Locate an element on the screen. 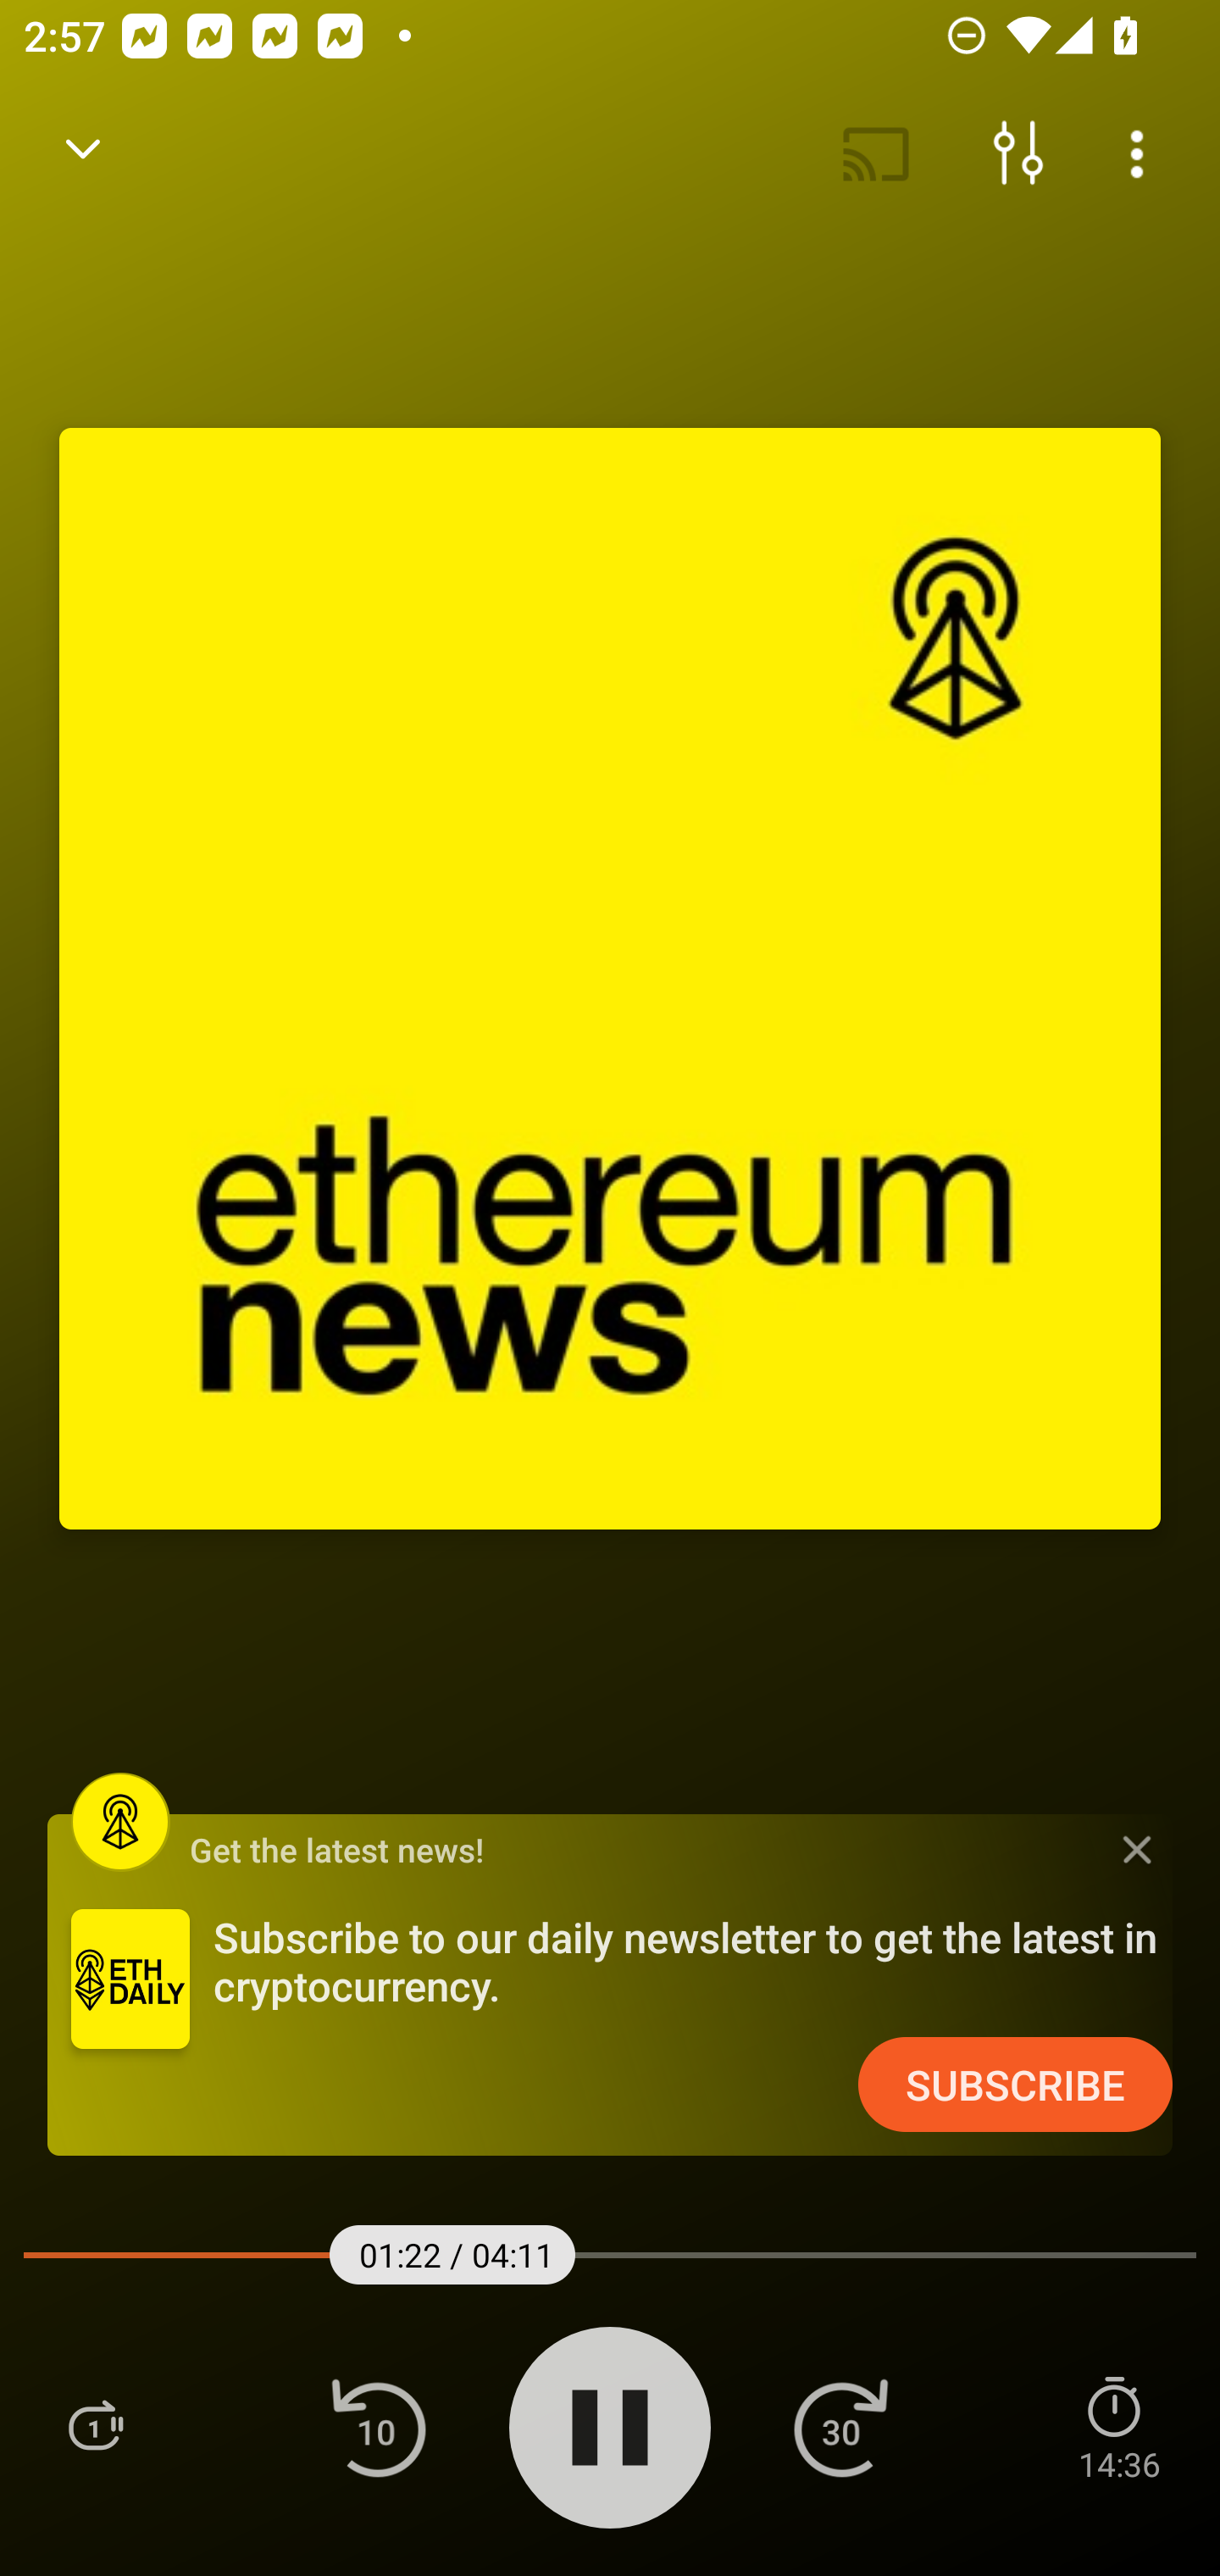 This screenshot has height=2576, width=1220.  Playlist is located at coordinates (95, 2427).